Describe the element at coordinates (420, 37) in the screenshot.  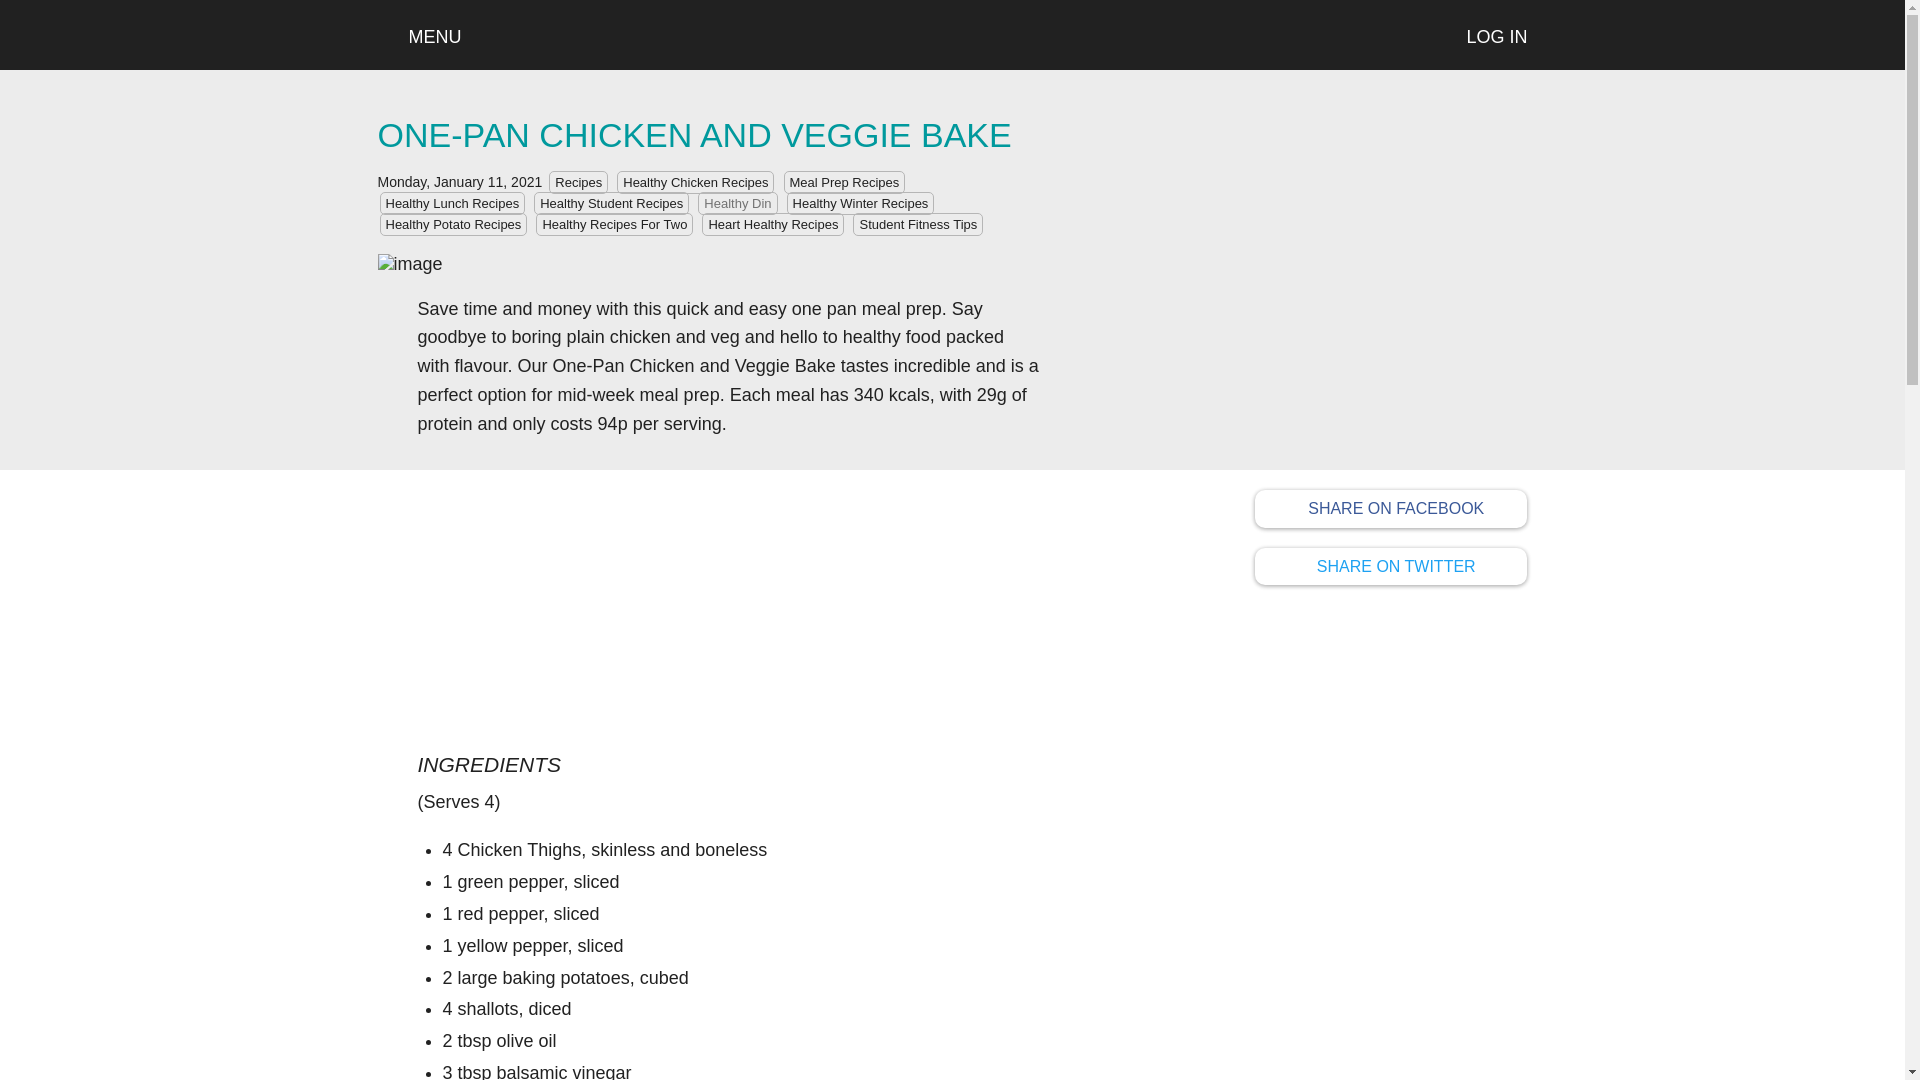
I see `MENU` at that location.